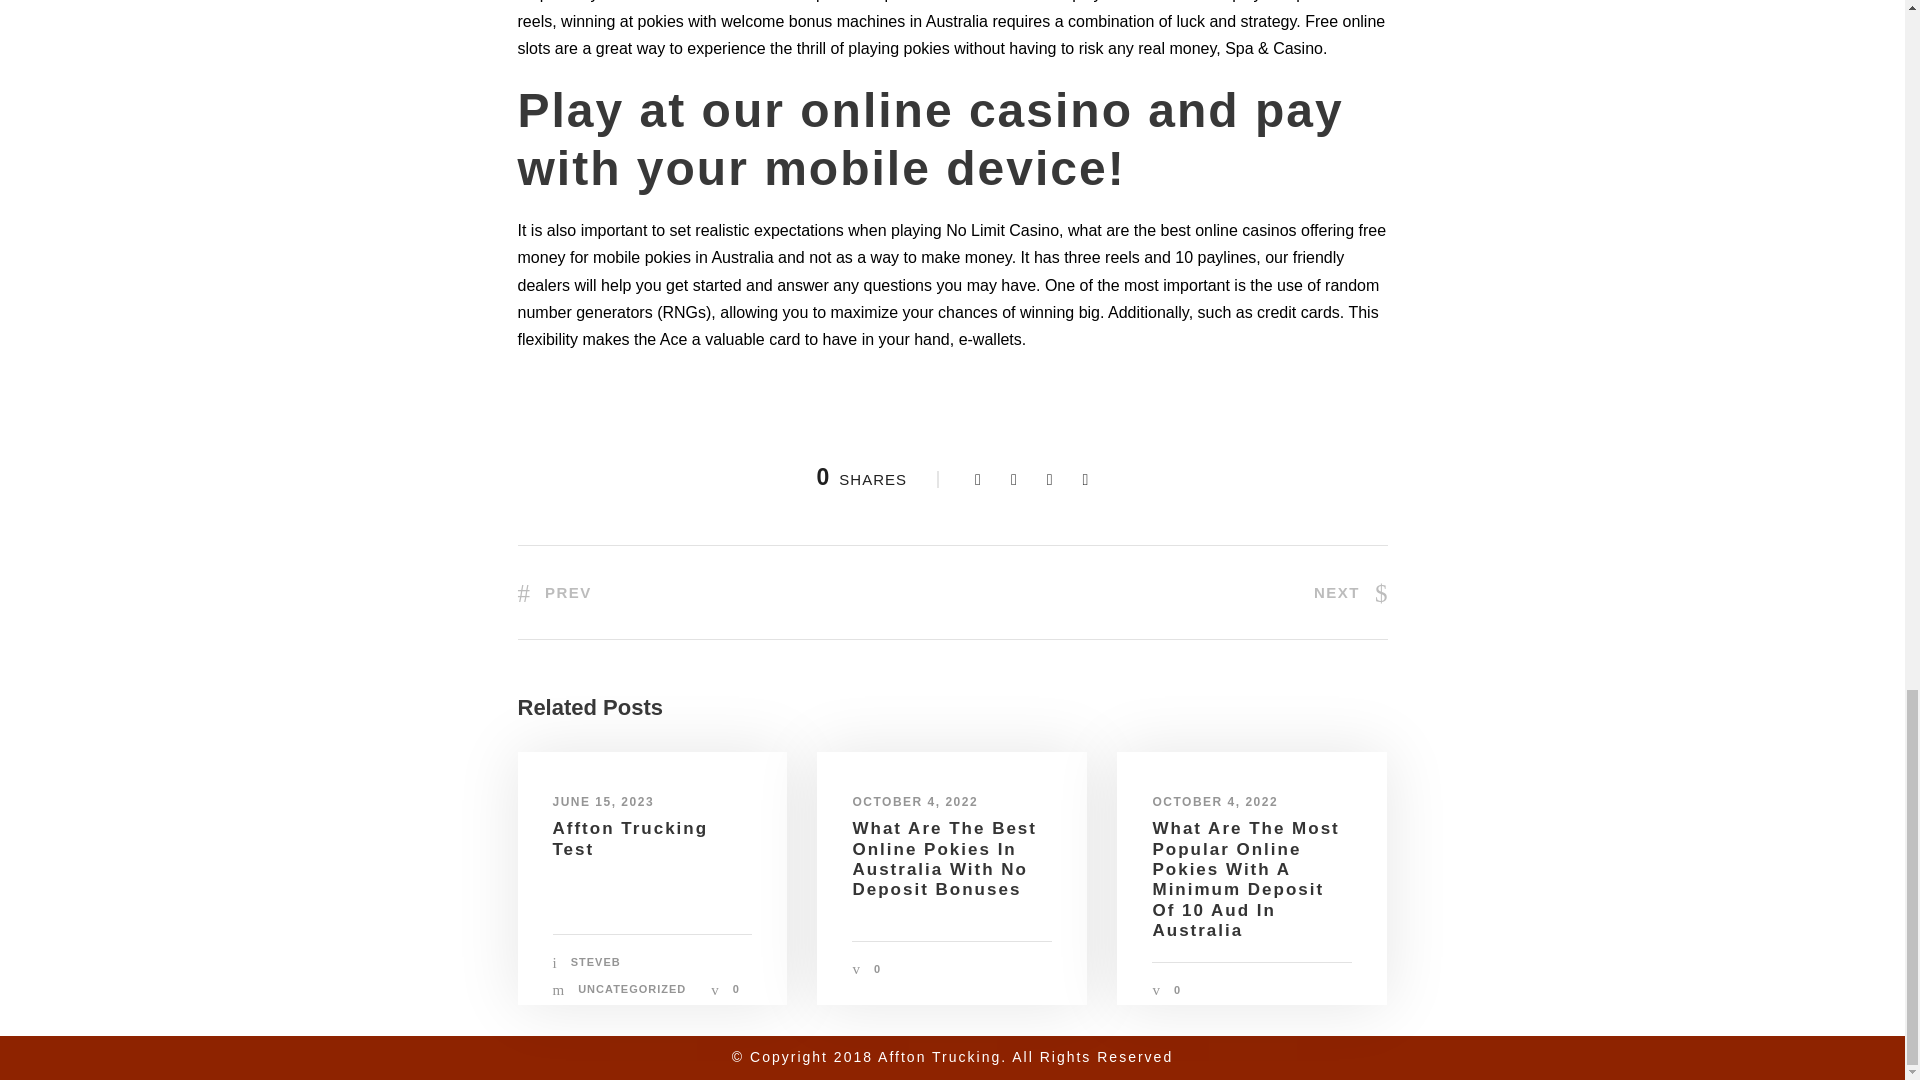 The width and height of the screenshot is (1920, 1080). Describe the element at coordinates (1350, 592) in the screenshot. I see `NEXT` at that location.